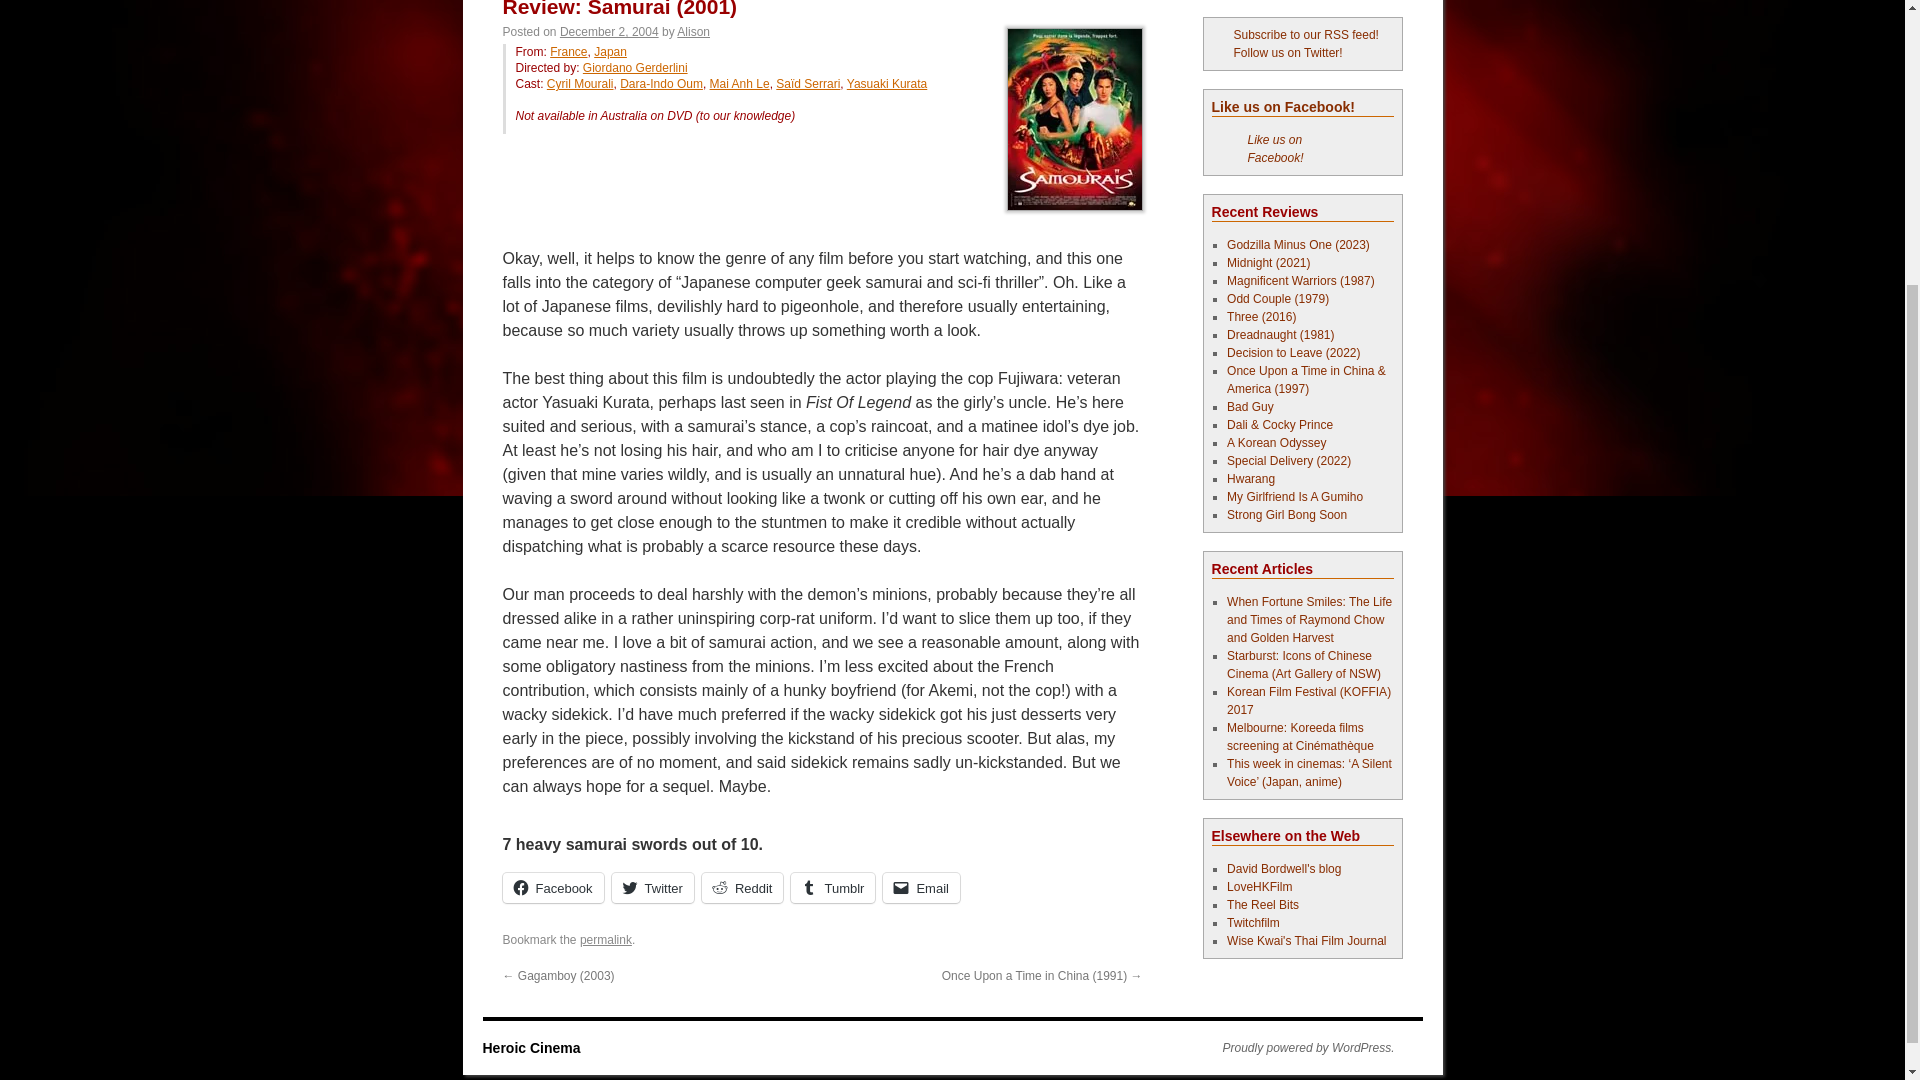  What do you see at coordinates (610, 52) in the screenshot?
I see `Japan` at bounding box center [610, 52].